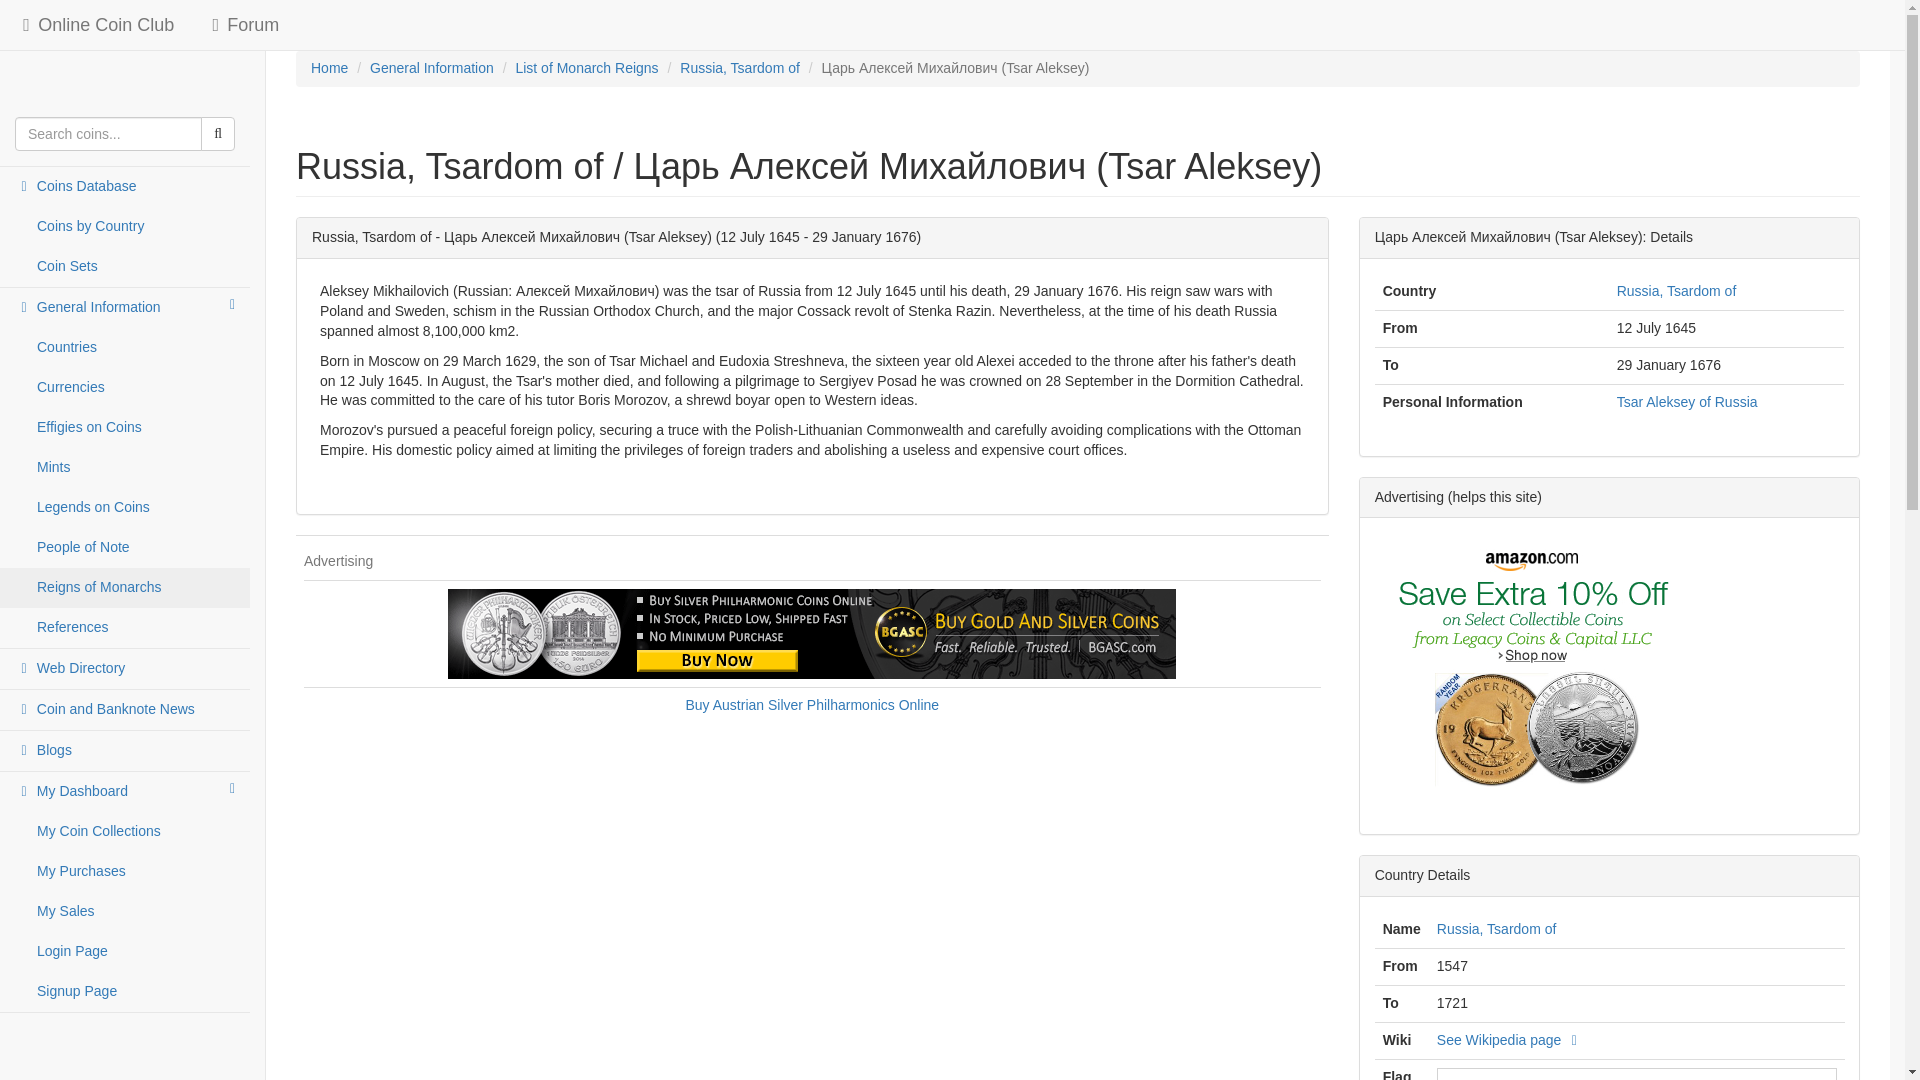 The width and height of the screenshot is (1920, 1080). I want to click on My Sales, so click(124, 912).